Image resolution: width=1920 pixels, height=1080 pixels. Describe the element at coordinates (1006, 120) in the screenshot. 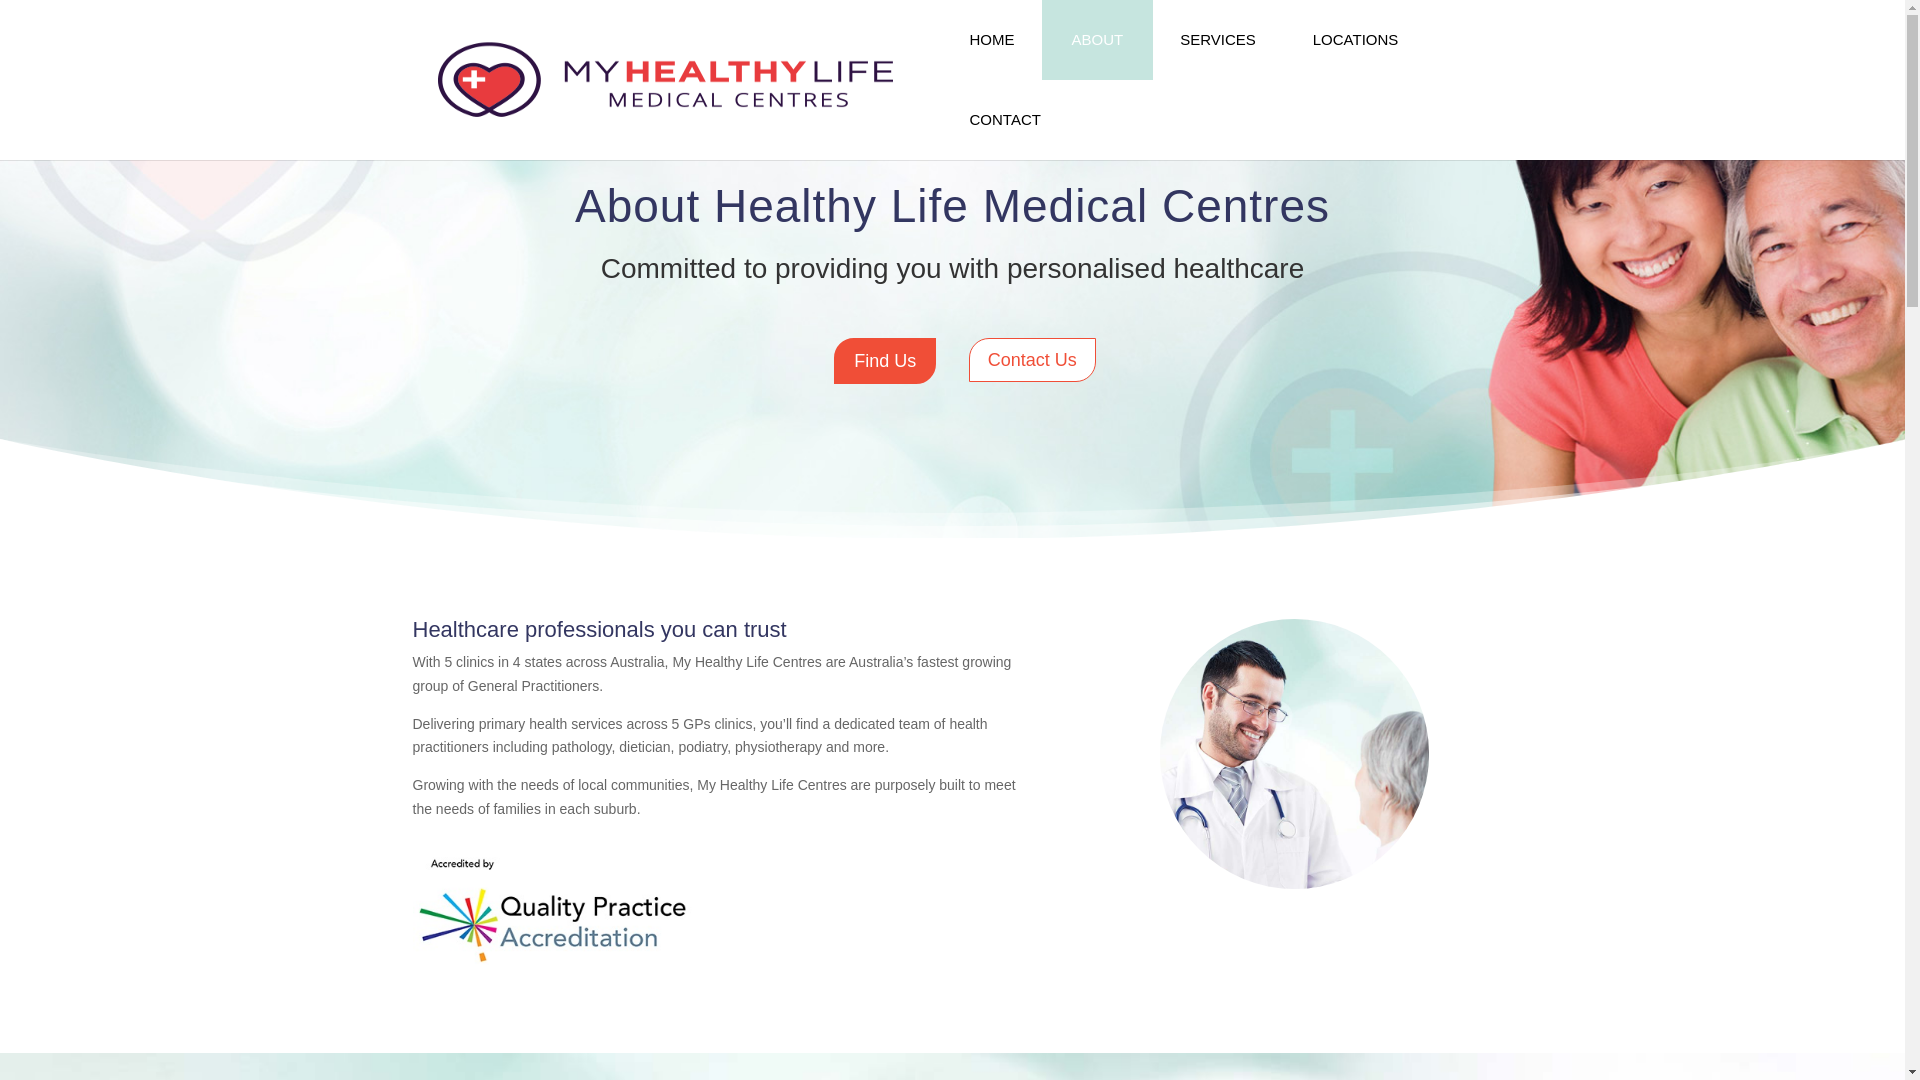

I see `CONTACT` at that location.